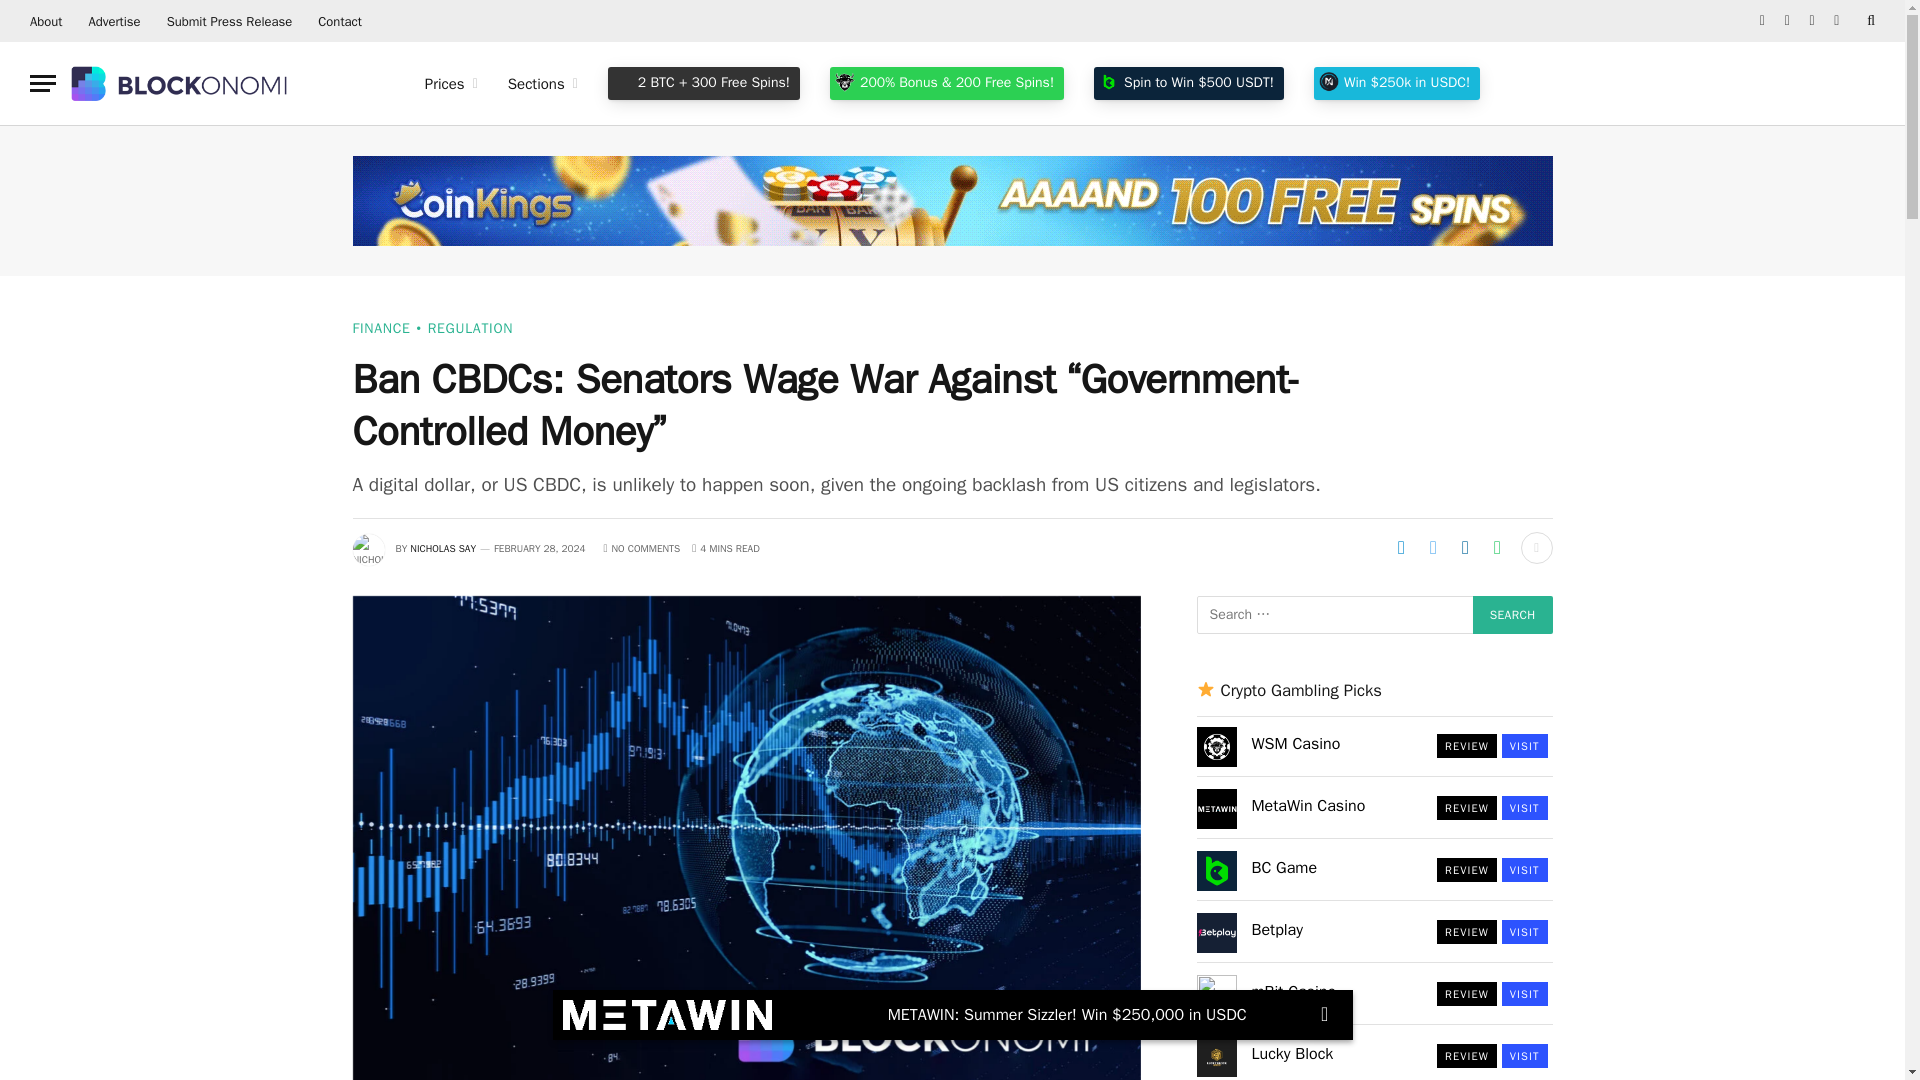 The width and height of the screenshot is (1920, 1080). Describe the element at coordinates (1512, 614) in the screenshot. I see `Search` at that location.